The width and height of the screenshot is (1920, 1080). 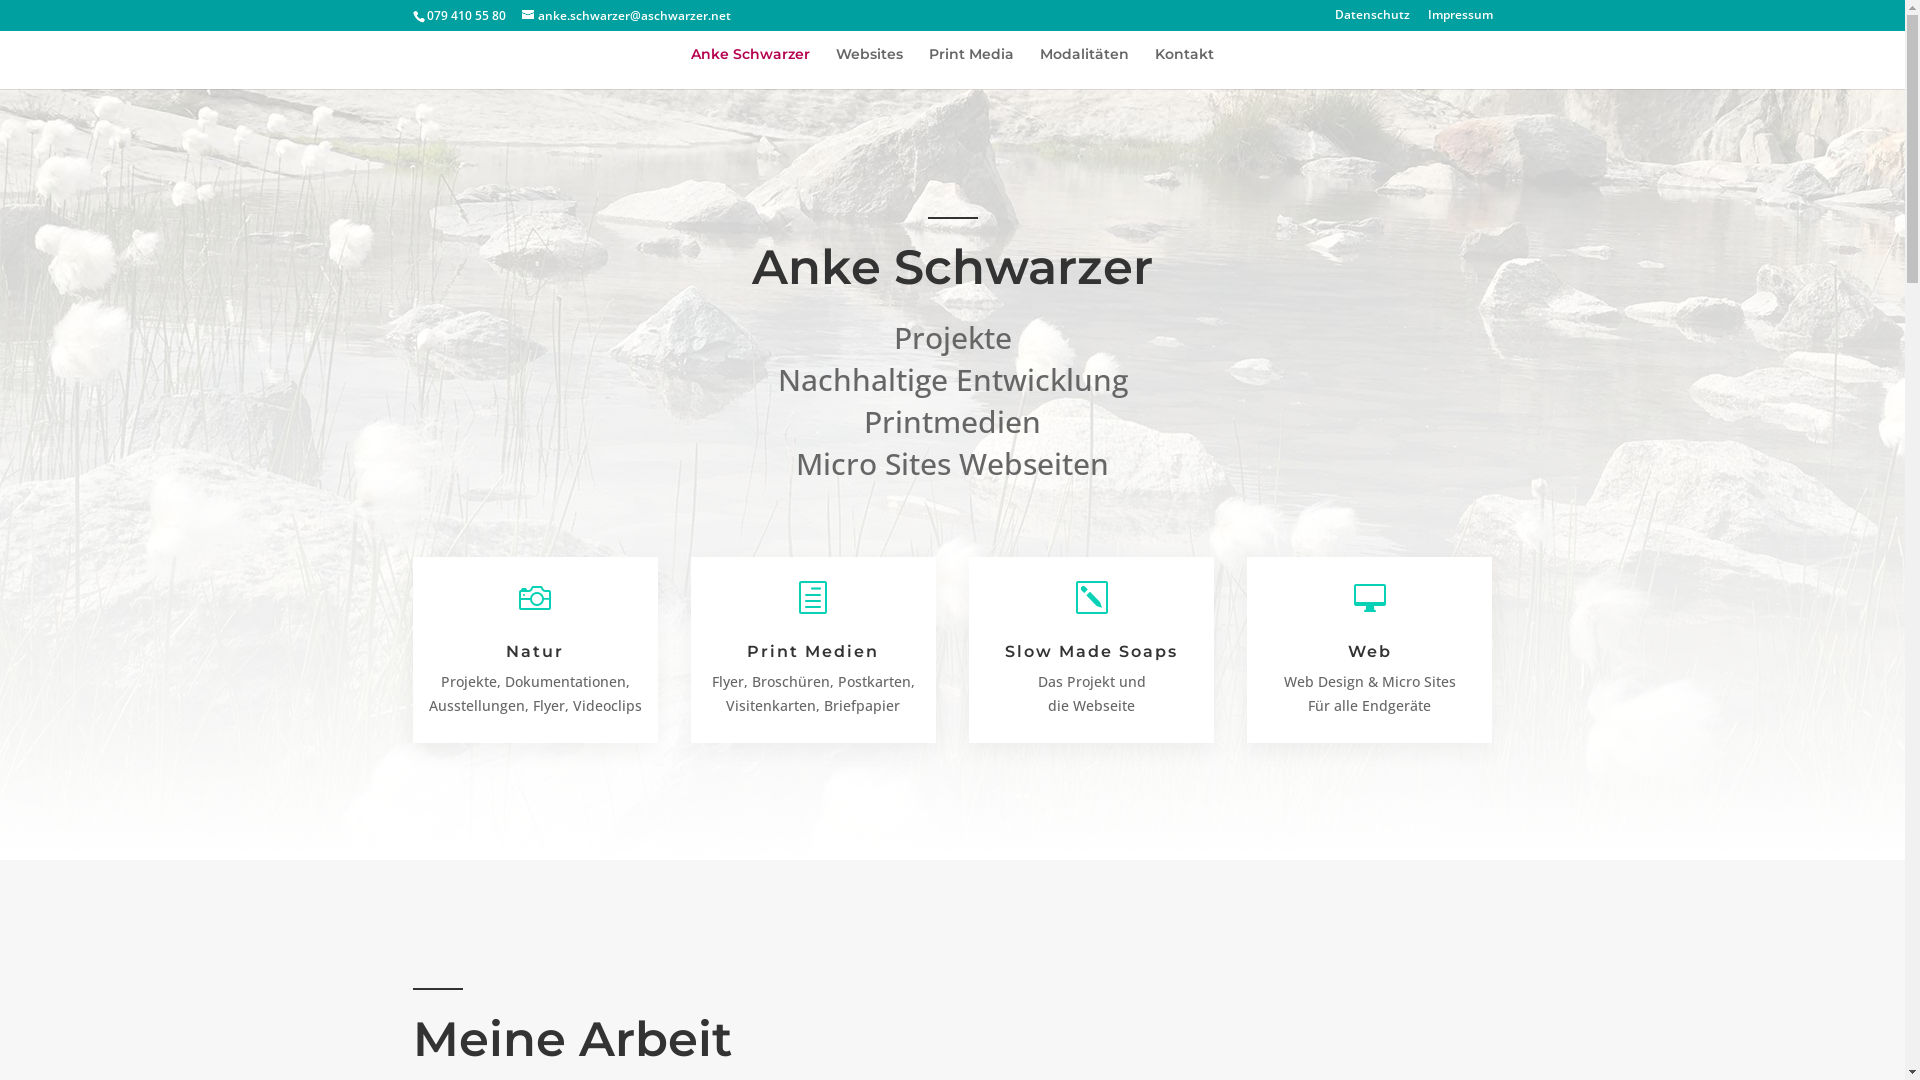 I want to click on Web, so click(x=1370, y=652).